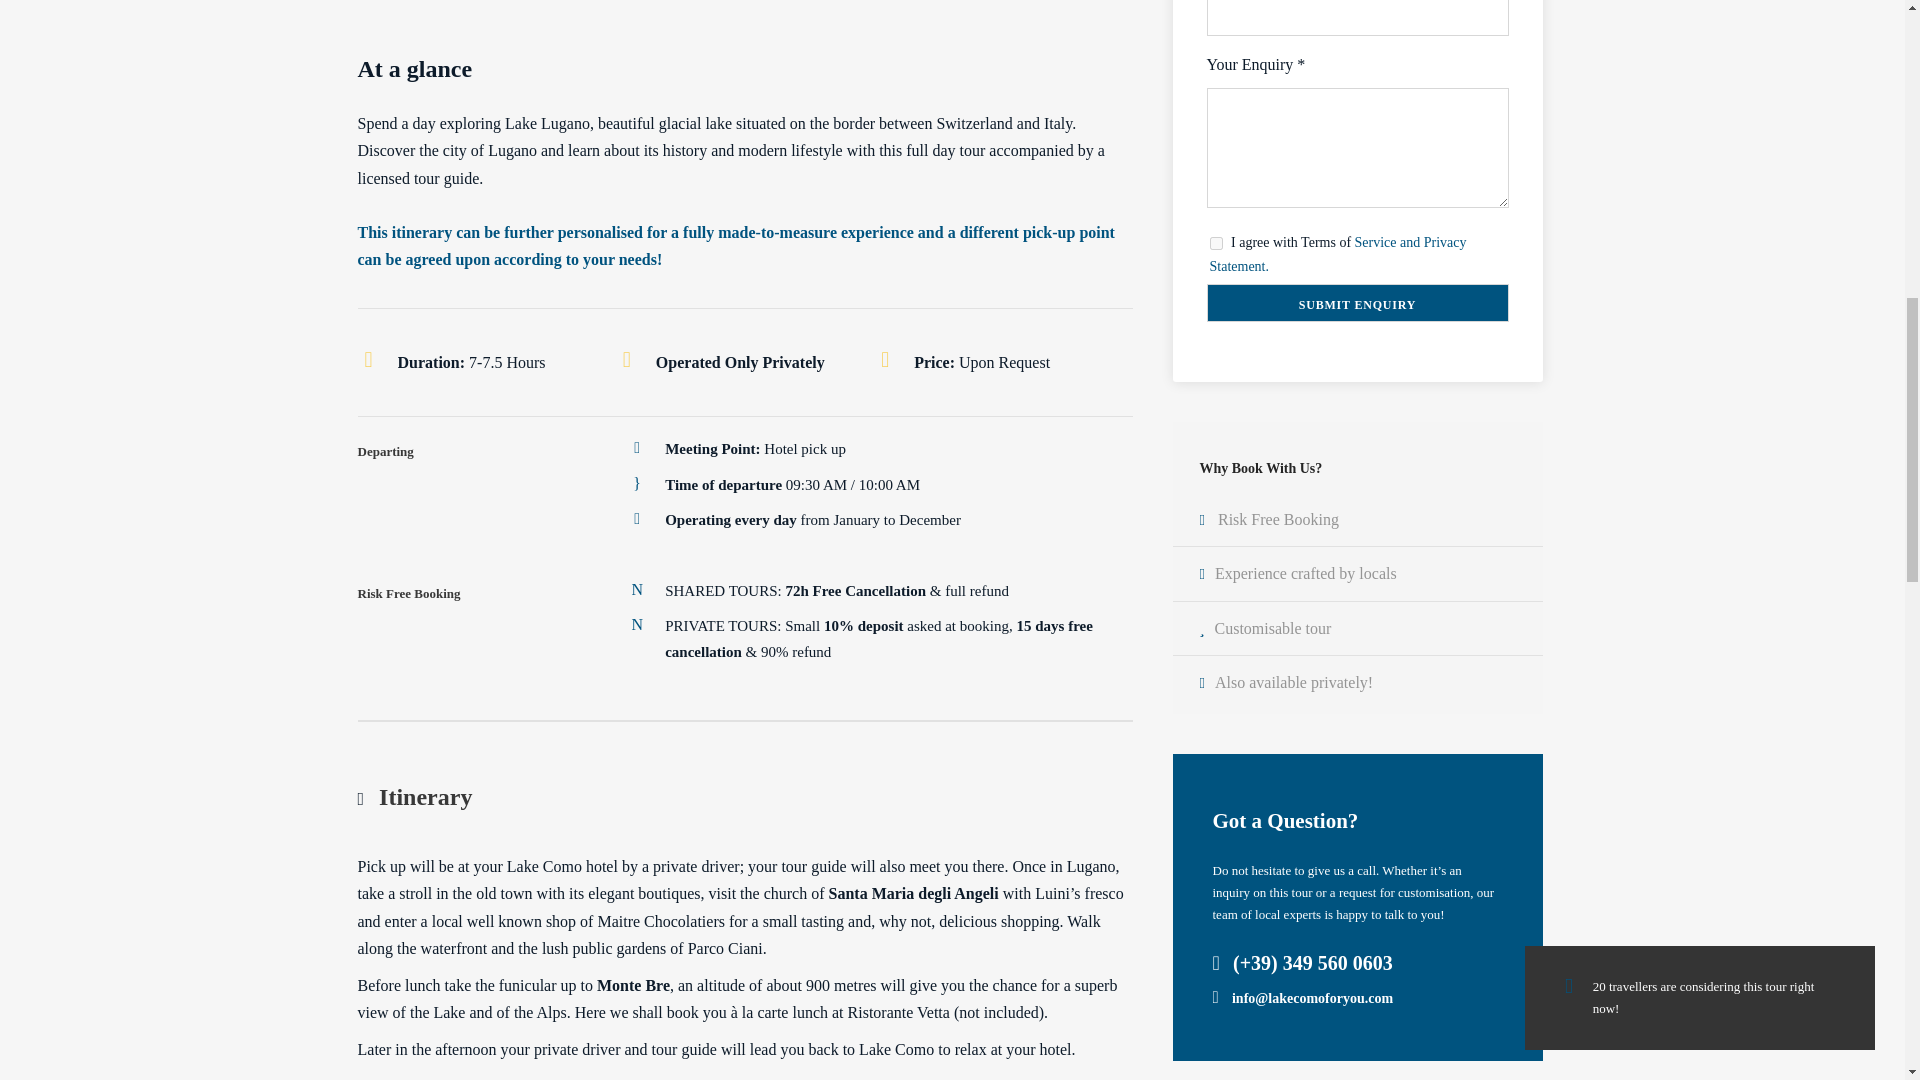 The height and width of the screenshot is (1080, 1920). What do you see at coordinates (1356, 302) in the screenshot?
I see `Submit Enquiry` at bounding box center [1356, 302].